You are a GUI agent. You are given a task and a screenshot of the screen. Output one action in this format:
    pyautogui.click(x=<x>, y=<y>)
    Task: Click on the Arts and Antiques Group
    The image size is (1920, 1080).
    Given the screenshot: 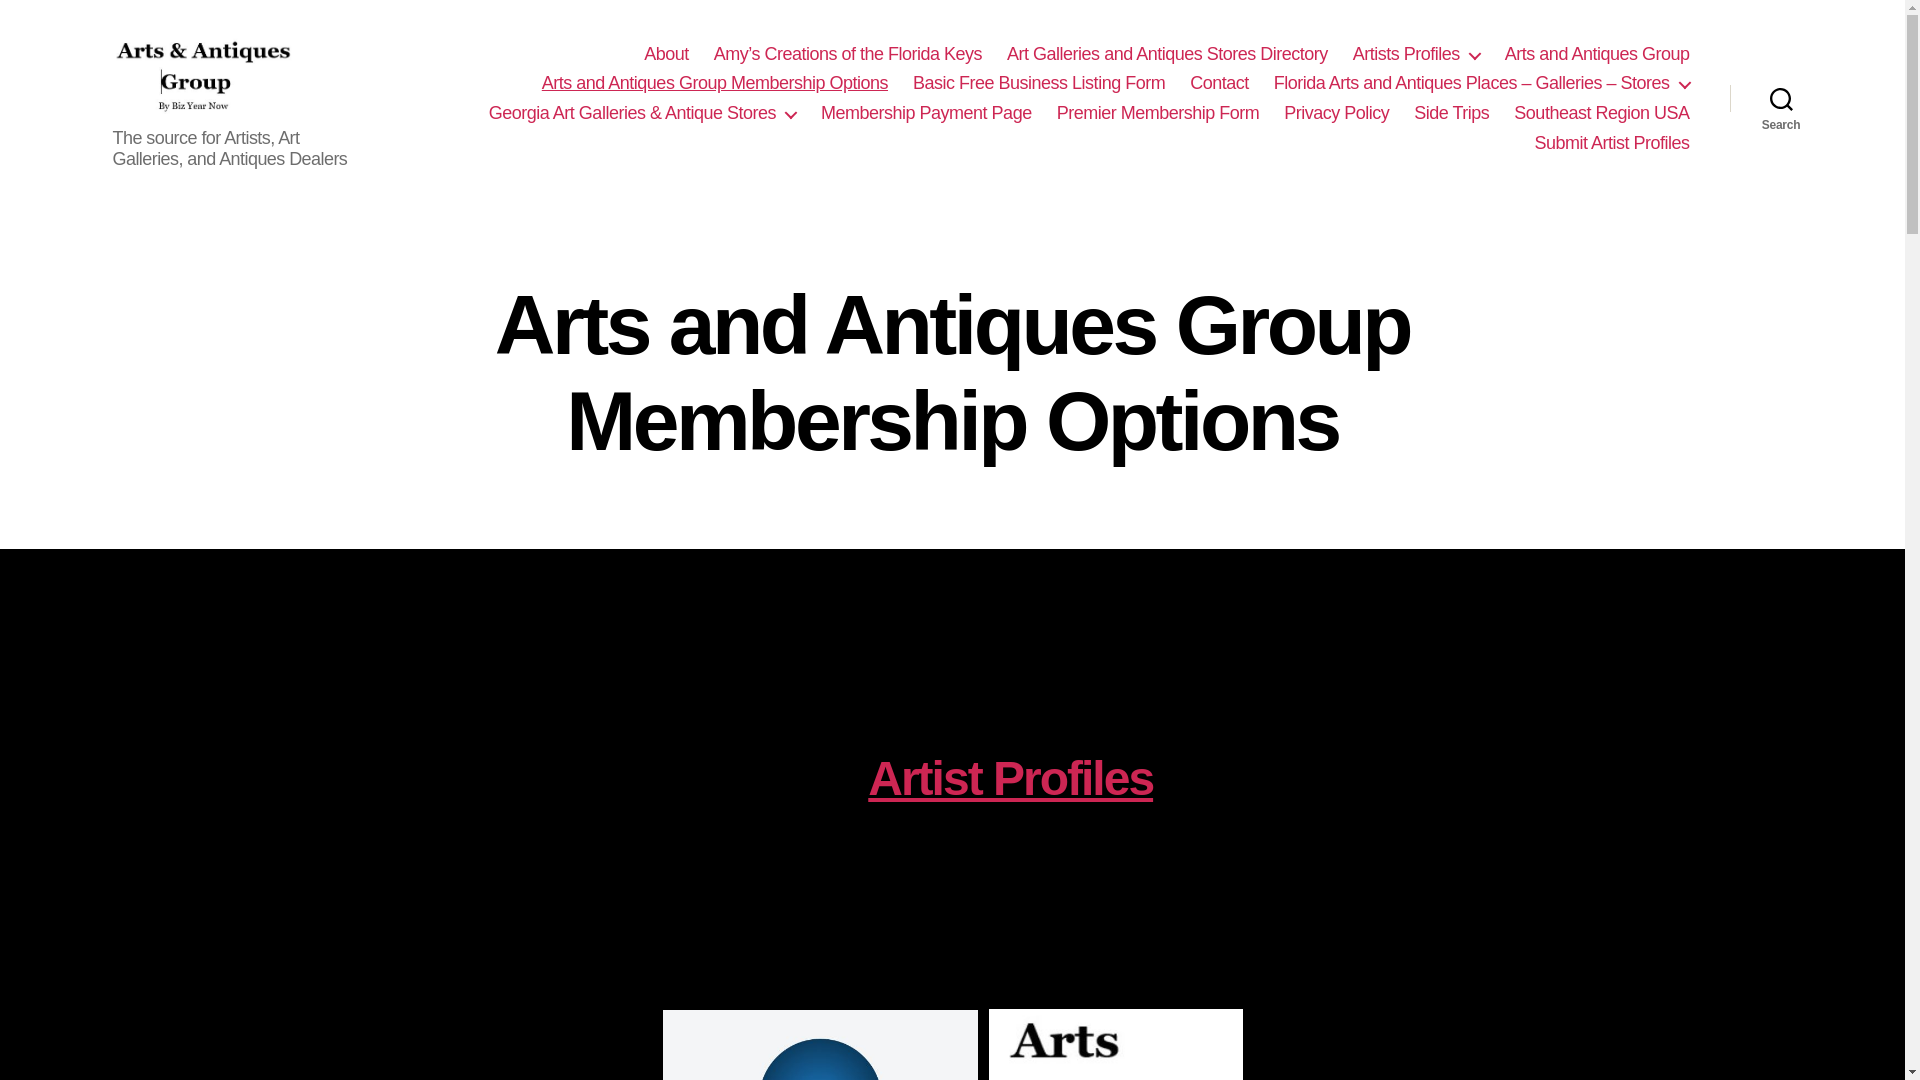 What is the action you would take?
    pyautogui.click(x=1597, y=54)
    